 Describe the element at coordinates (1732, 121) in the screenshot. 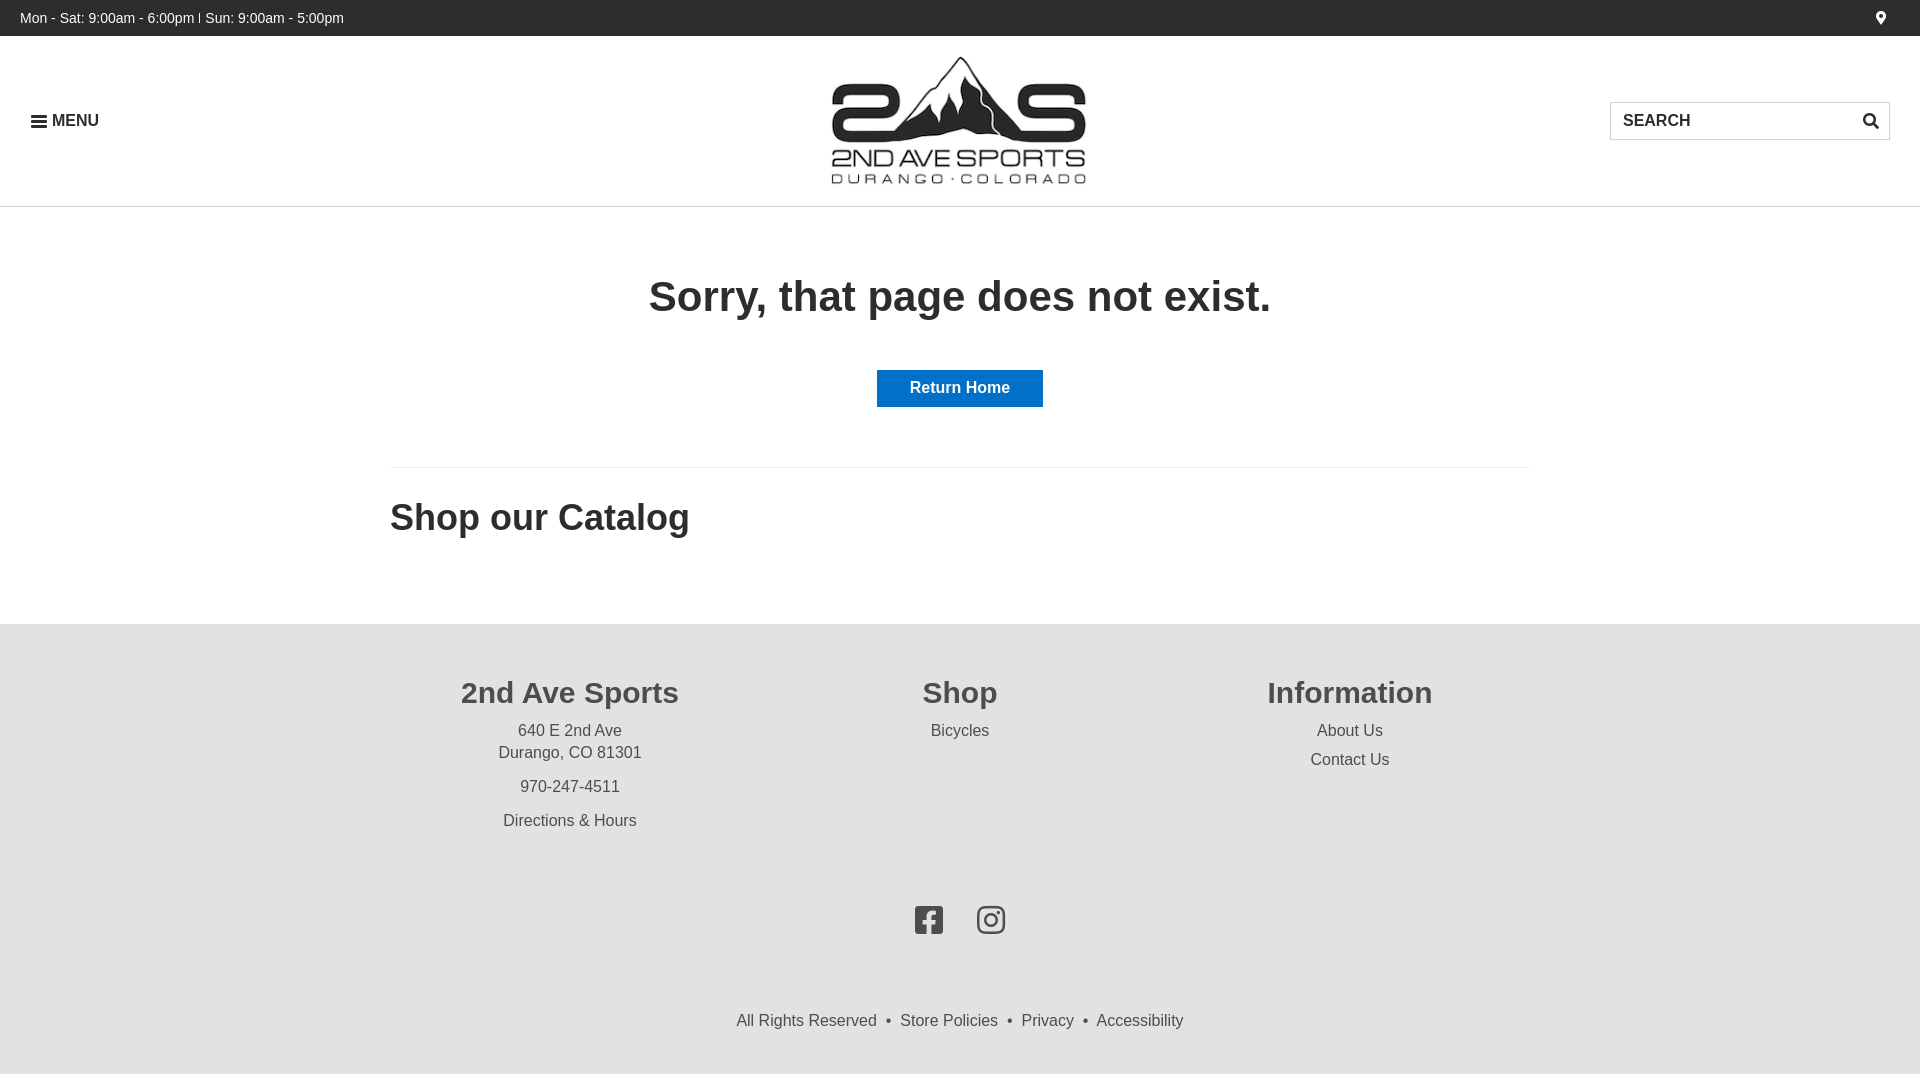

I see `Search` at that location.